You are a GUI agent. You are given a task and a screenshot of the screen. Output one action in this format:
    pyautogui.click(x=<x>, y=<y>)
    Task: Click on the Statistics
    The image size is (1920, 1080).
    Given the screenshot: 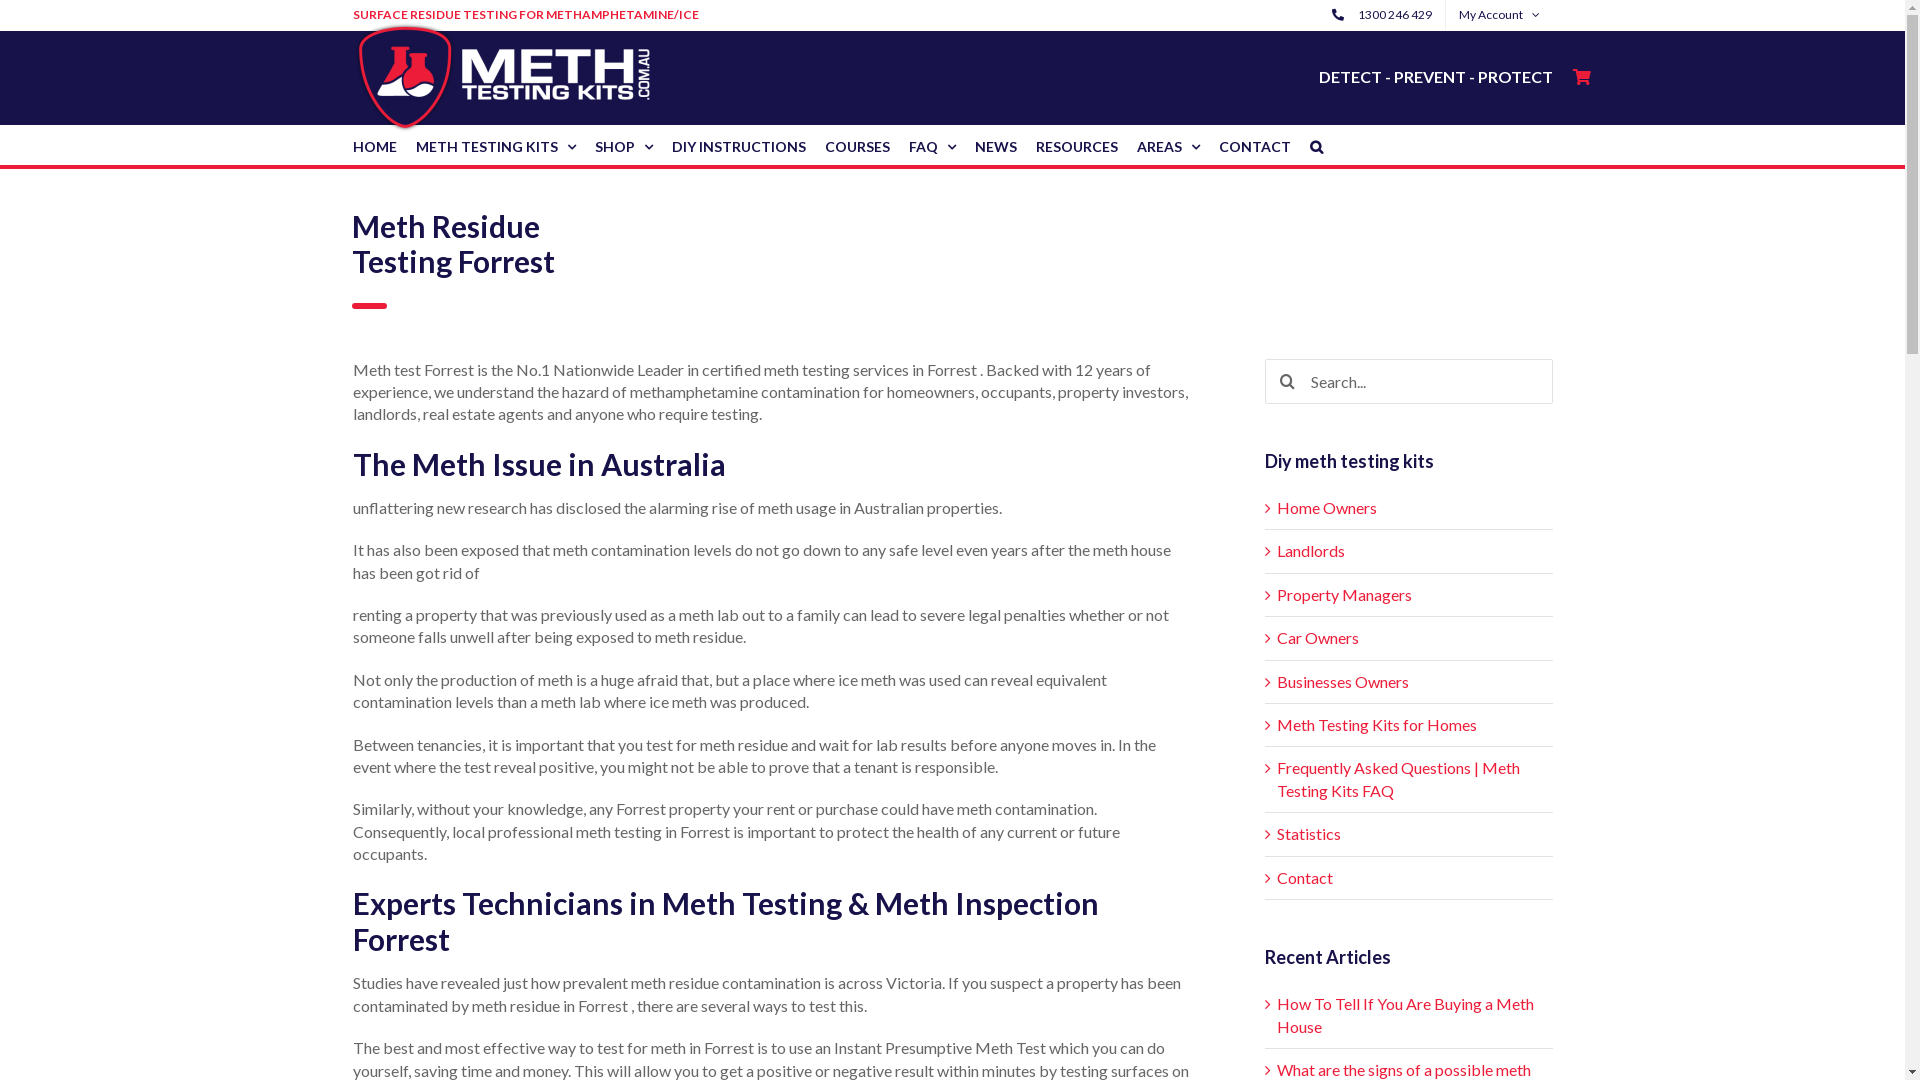 What is the action you would take?
    pyautogui.click(x=1308, y=834)
    